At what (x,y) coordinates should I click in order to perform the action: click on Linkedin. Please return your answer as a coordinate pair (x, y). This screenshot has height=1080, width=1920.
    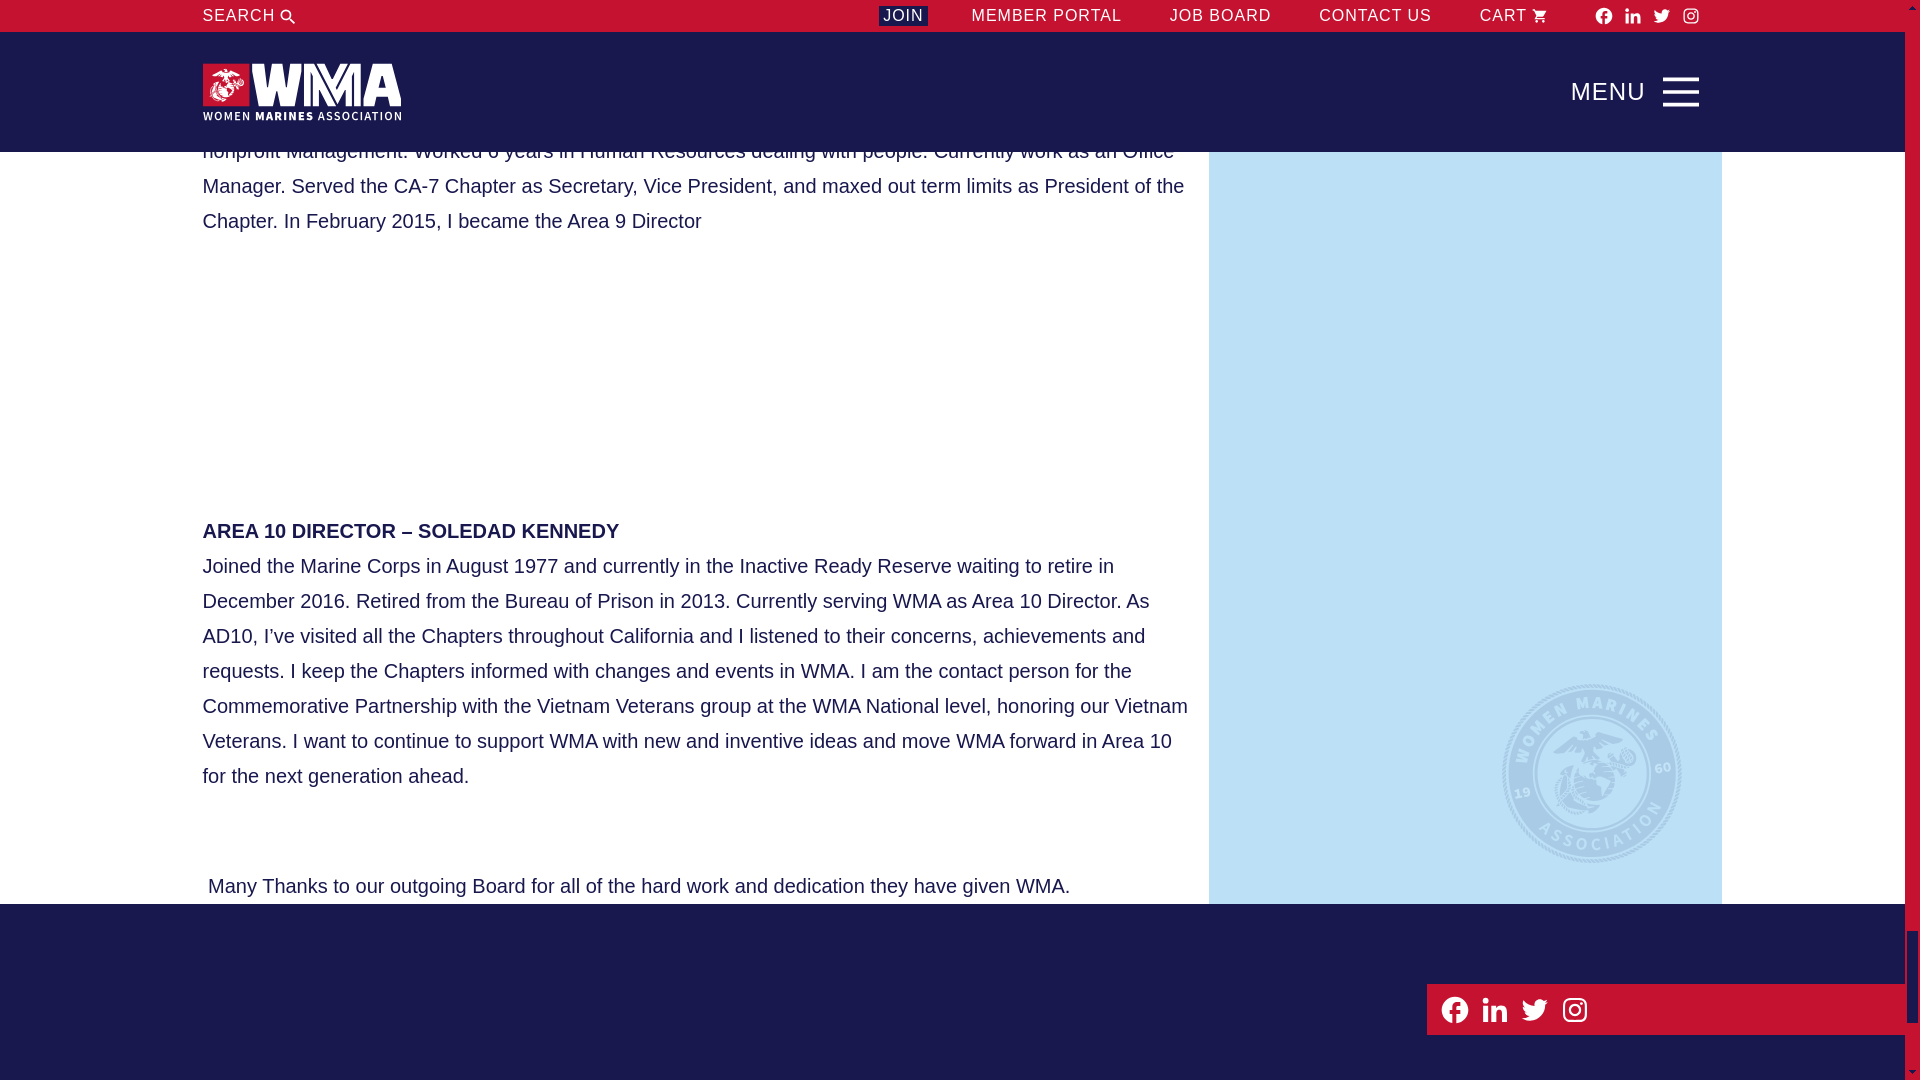
    Looking at the image, I should click on (1494, 1008).